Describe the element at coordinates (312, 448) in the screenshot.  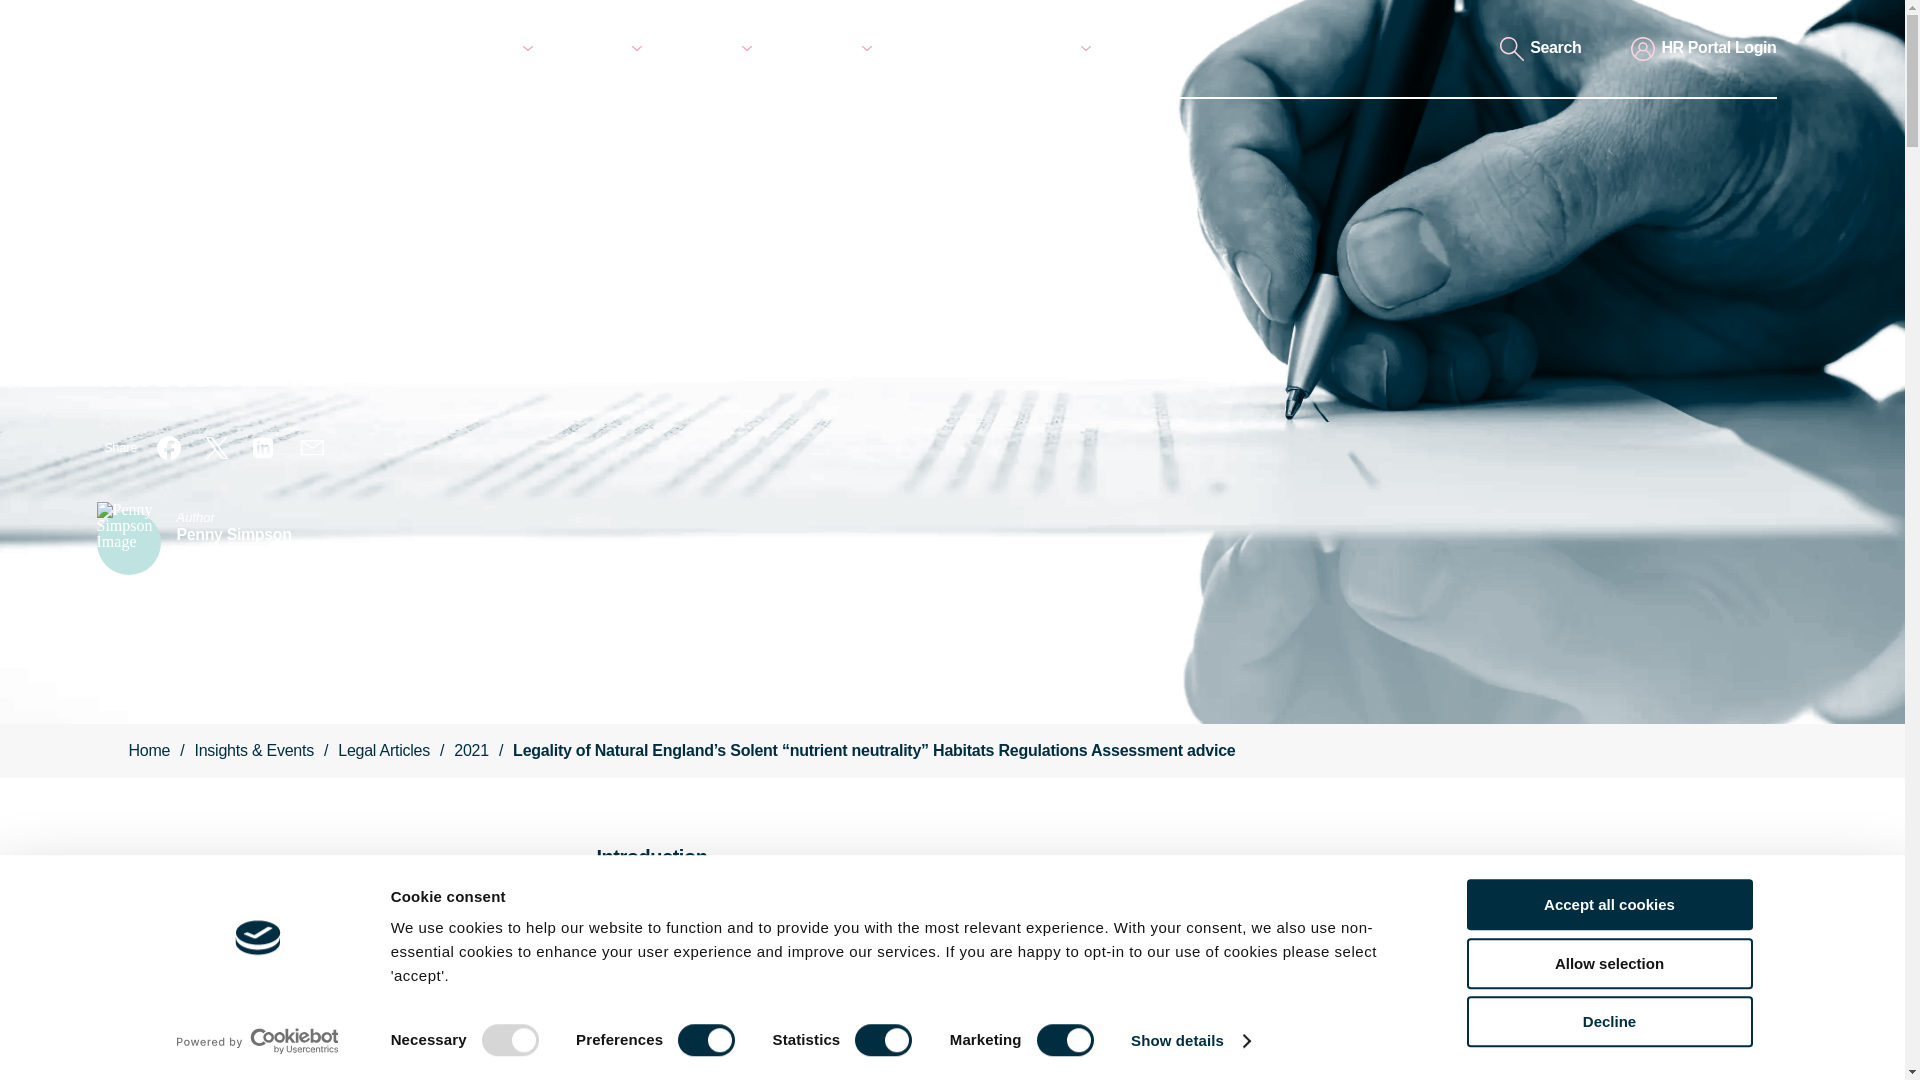
I see `Share via email` at that location.